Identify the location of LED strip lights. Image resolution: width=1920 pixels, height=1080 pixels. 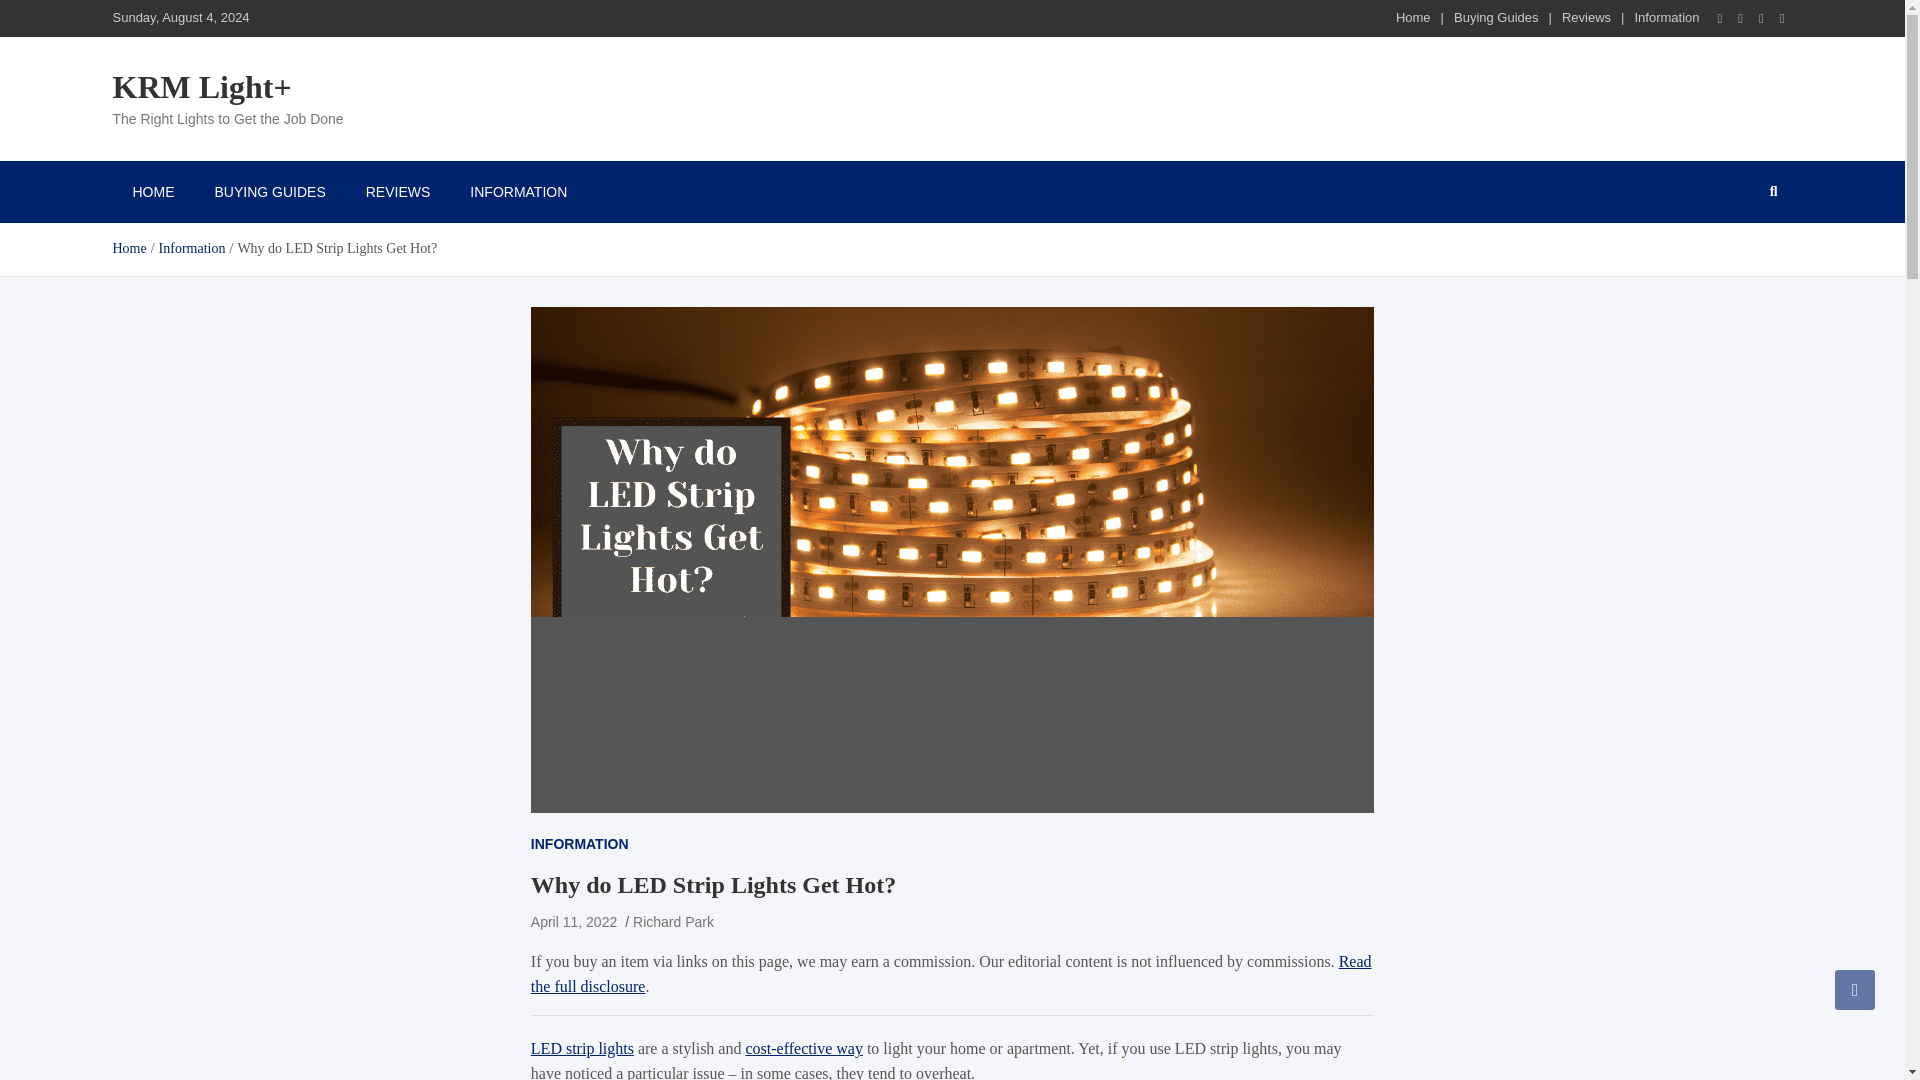
(582, 1048).